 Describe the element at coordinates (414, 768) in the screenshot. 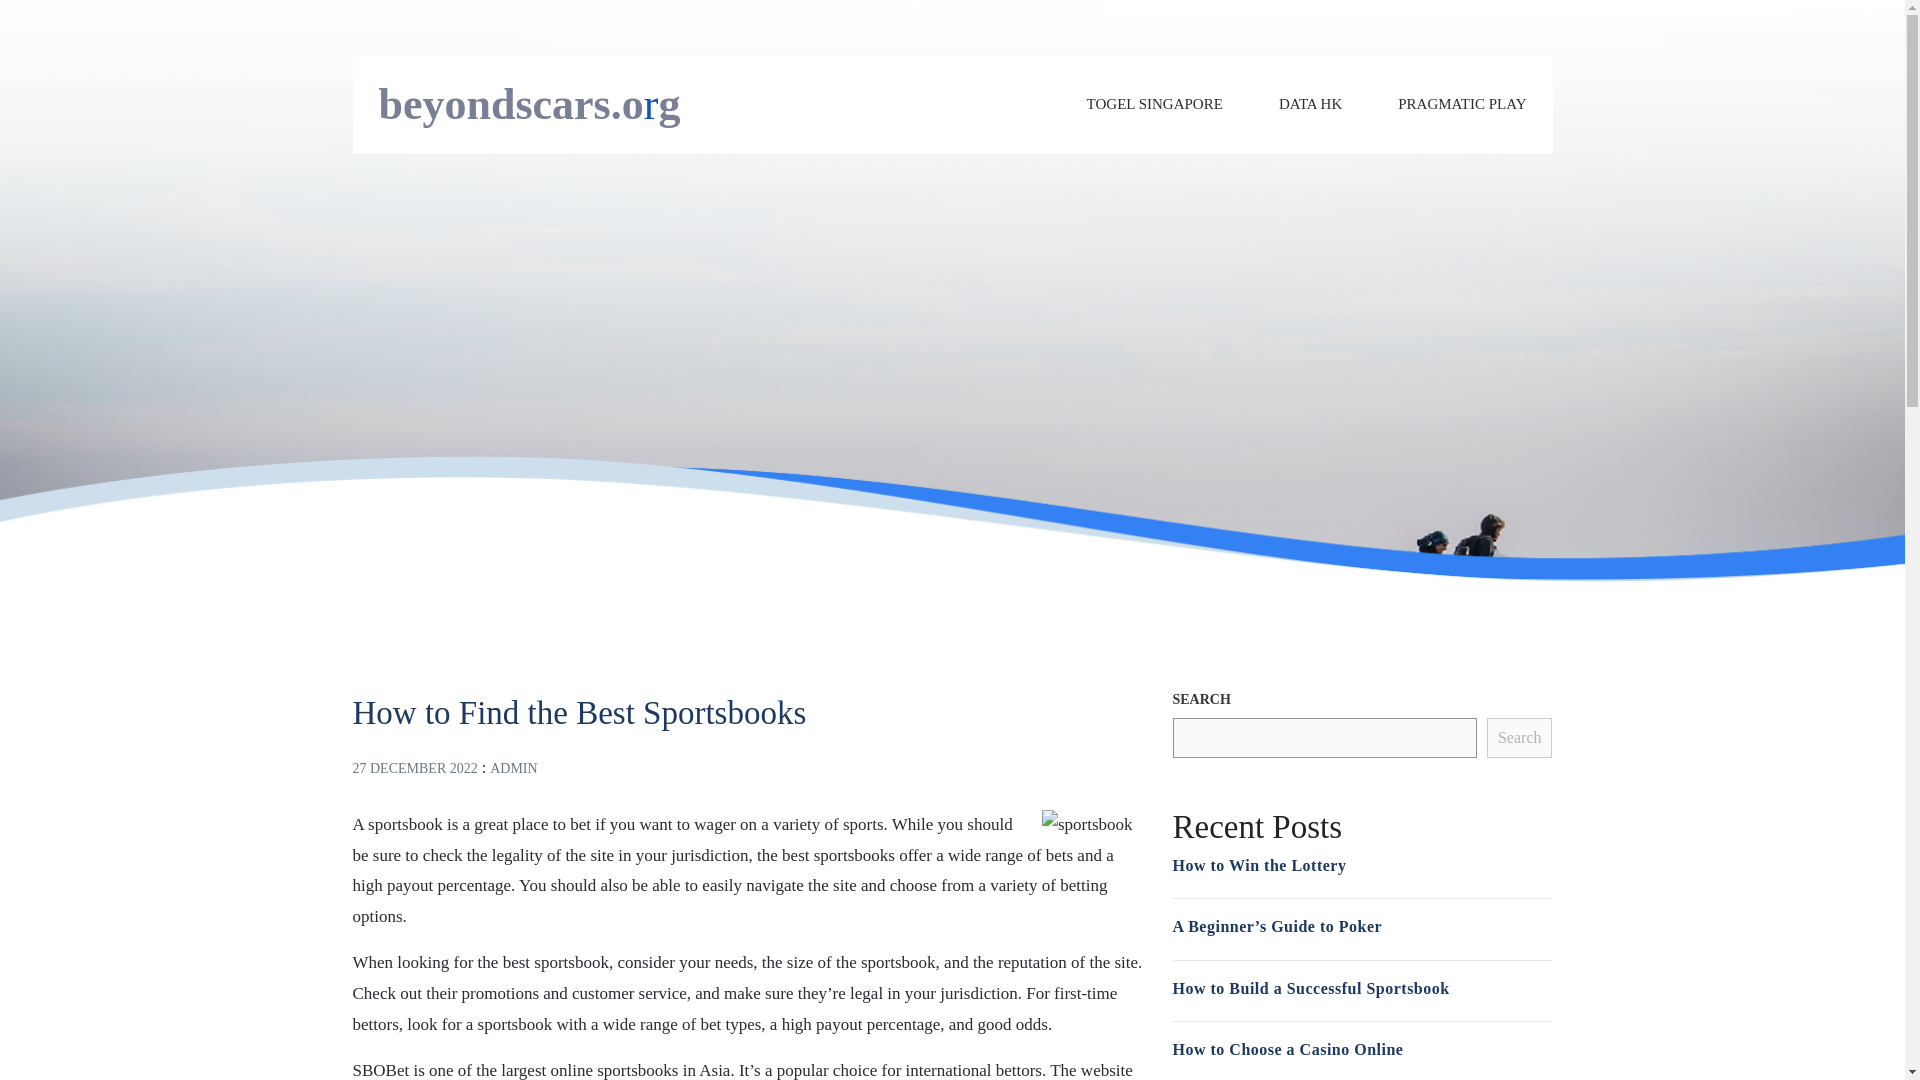

I see `27 DECEMBER 2022` at that location.